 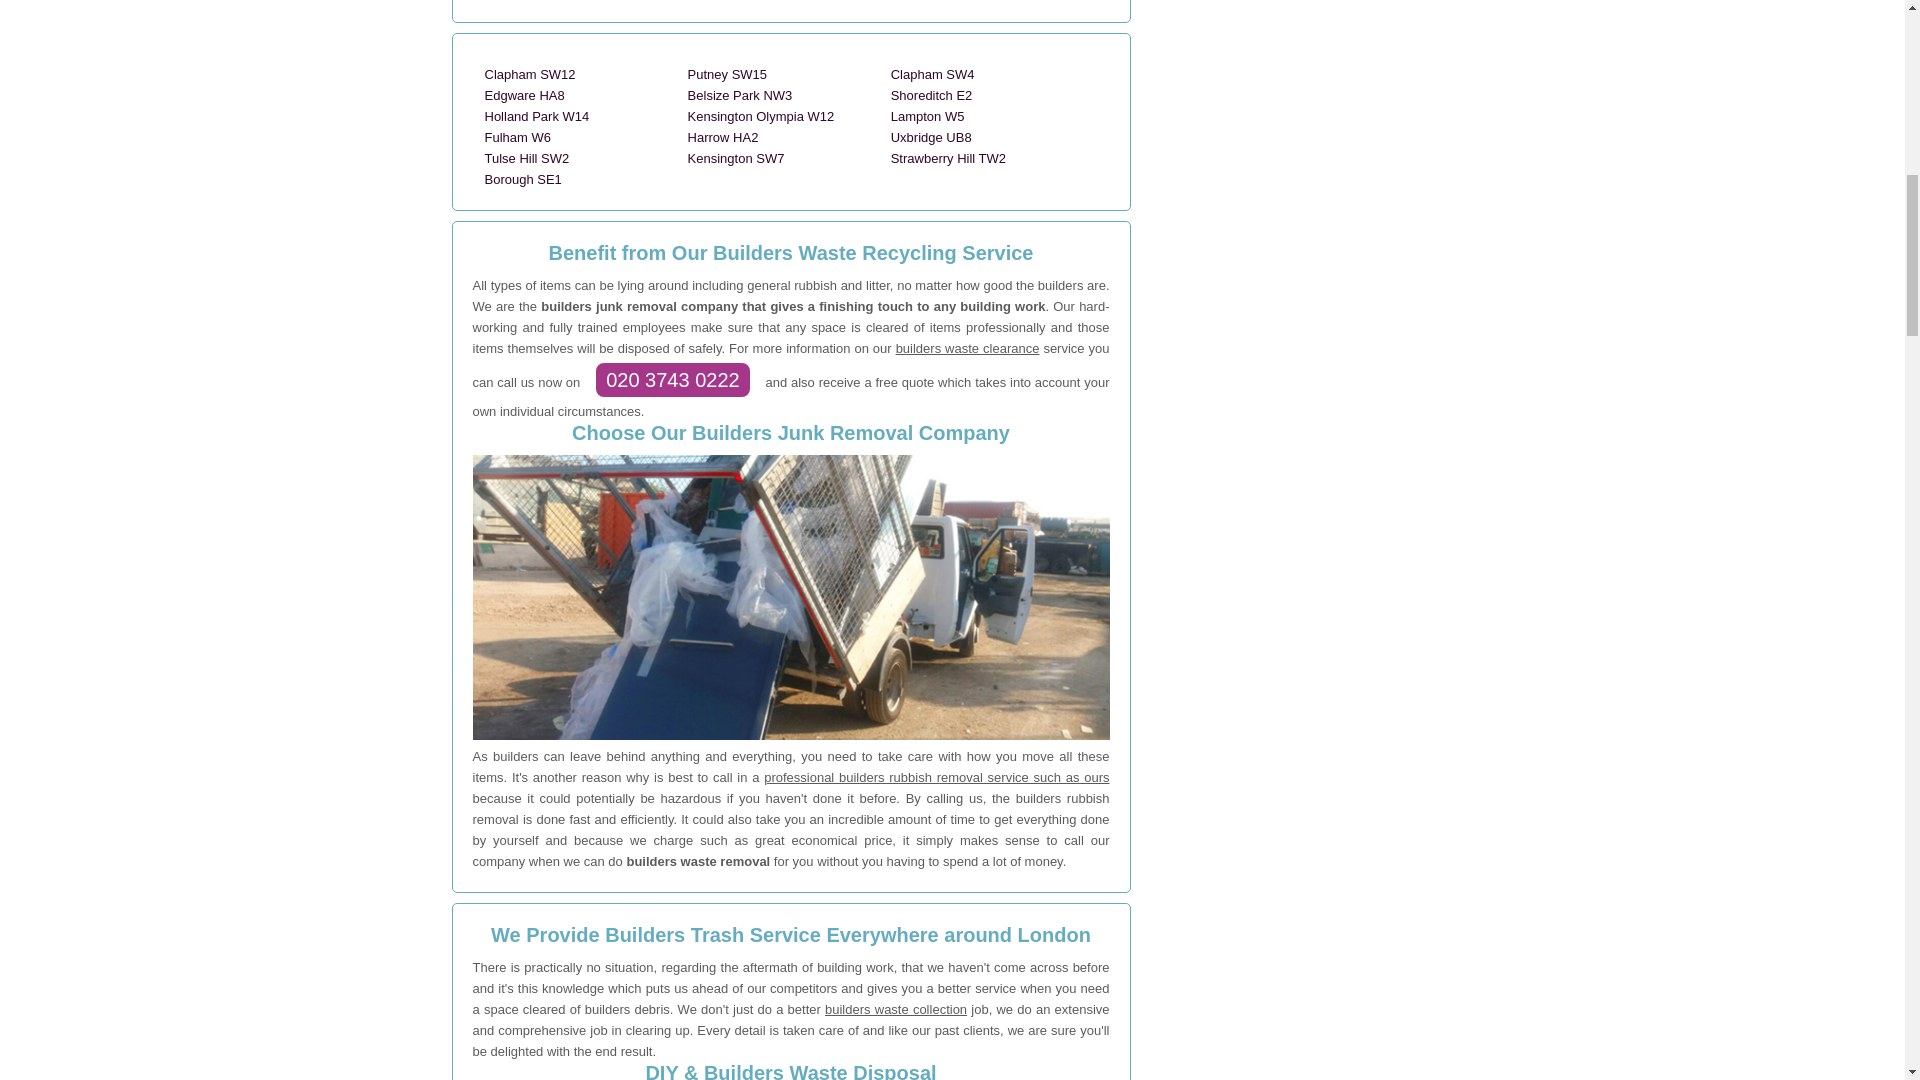 I want to click on Belsize Park NW3, so click(x=740, y=94).